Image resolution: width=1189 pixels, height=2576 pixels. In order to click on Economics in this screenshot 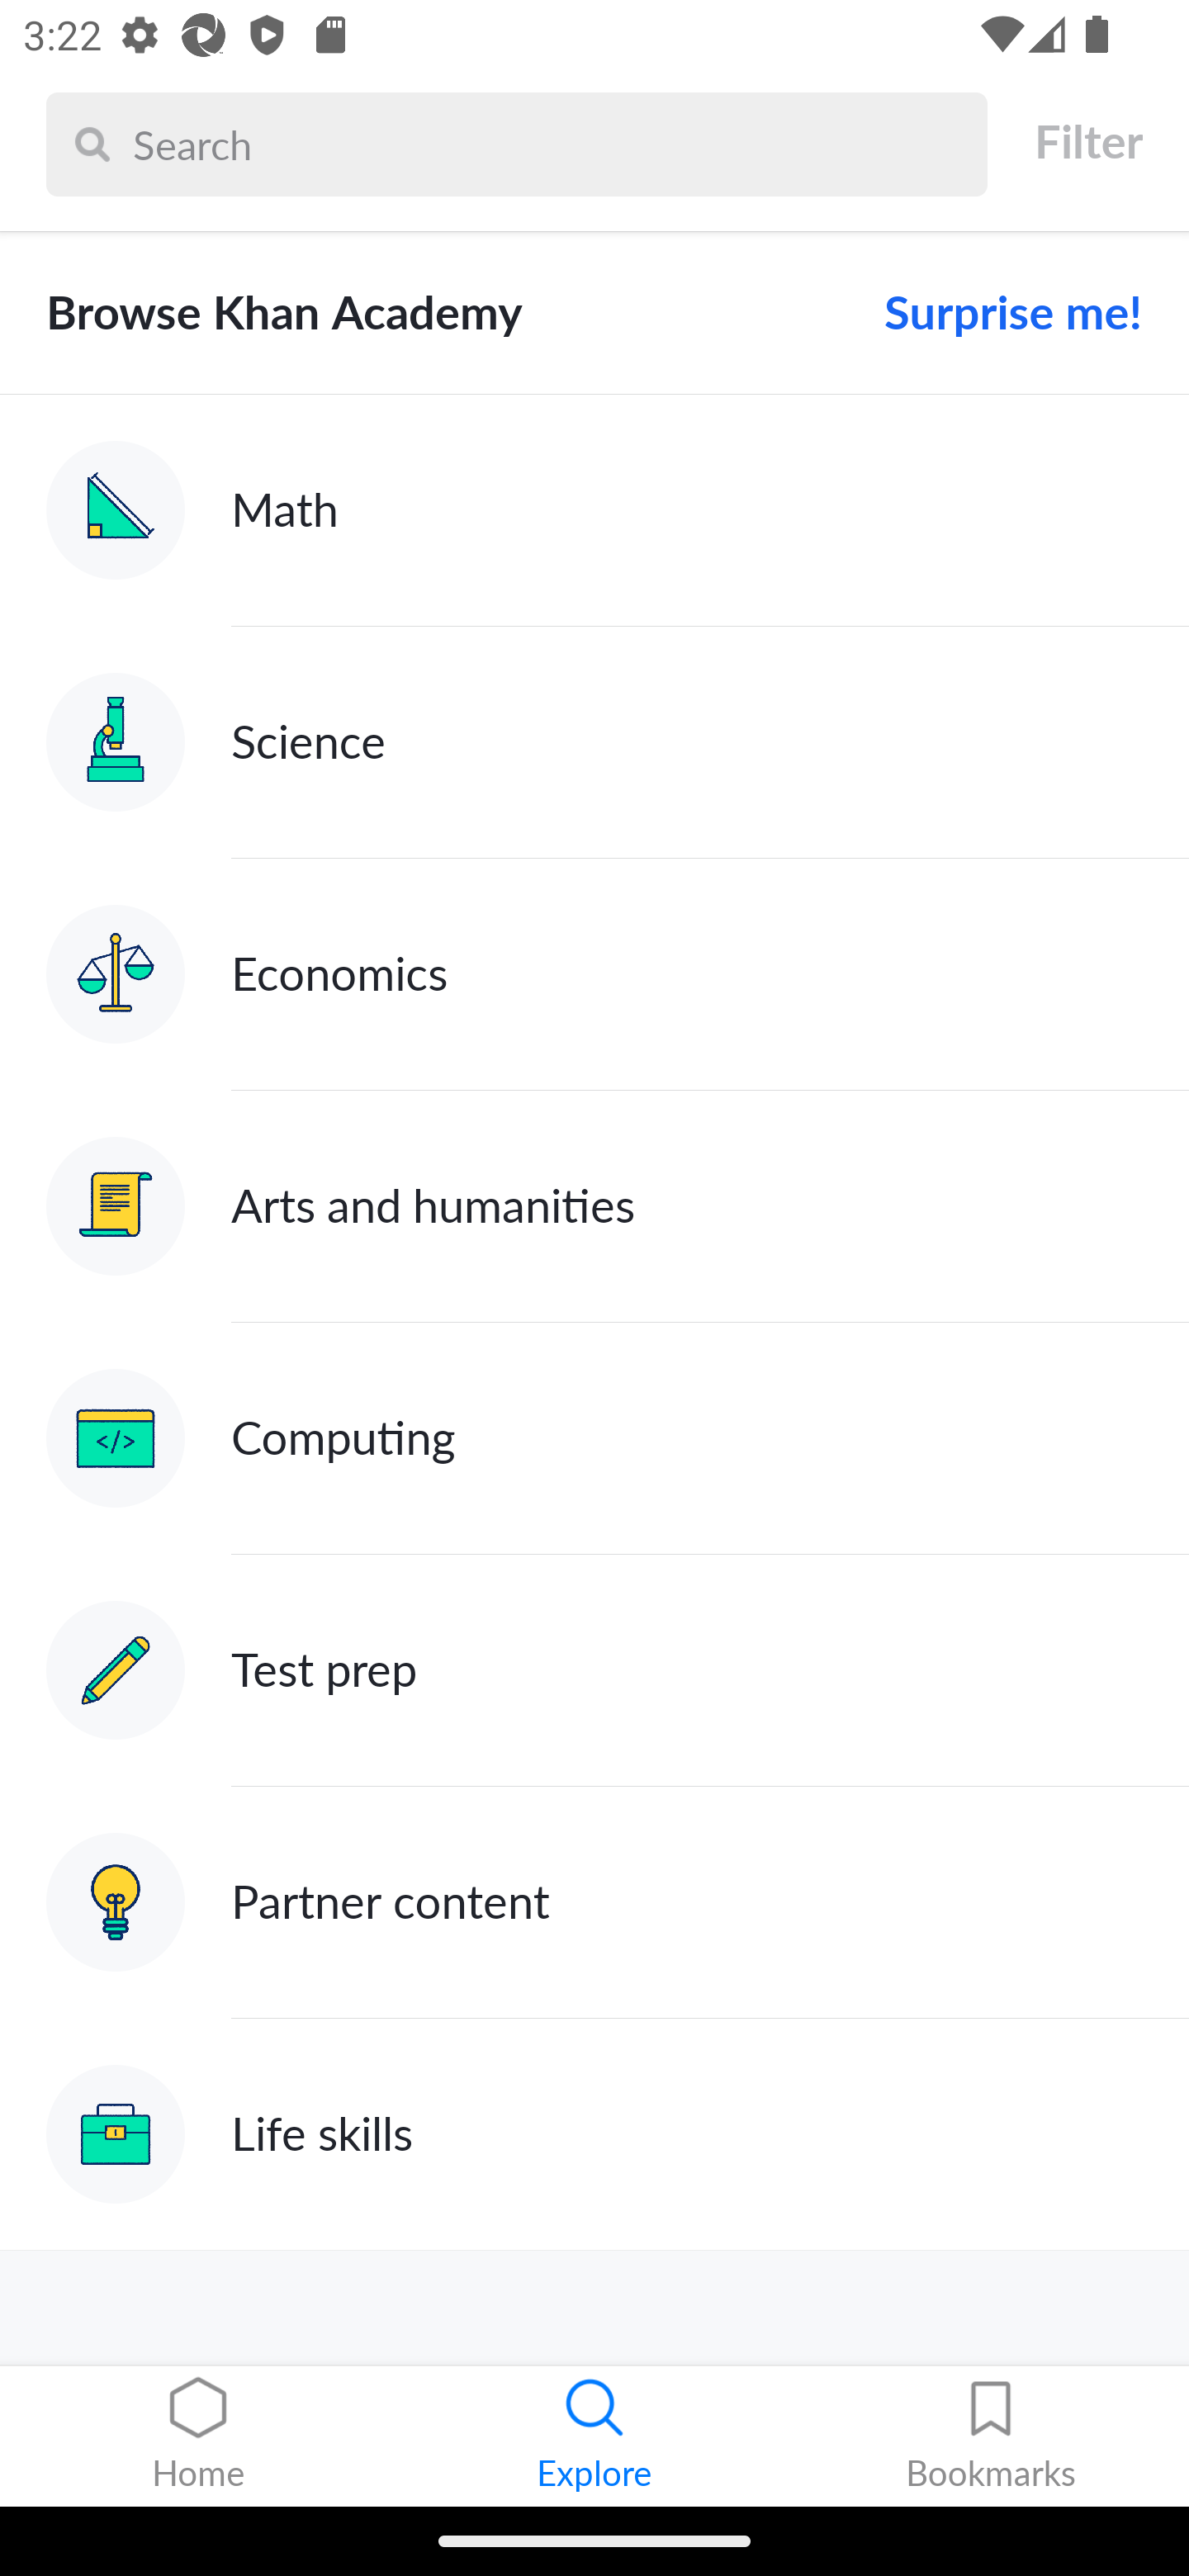, I will do `click(594, 973)`.